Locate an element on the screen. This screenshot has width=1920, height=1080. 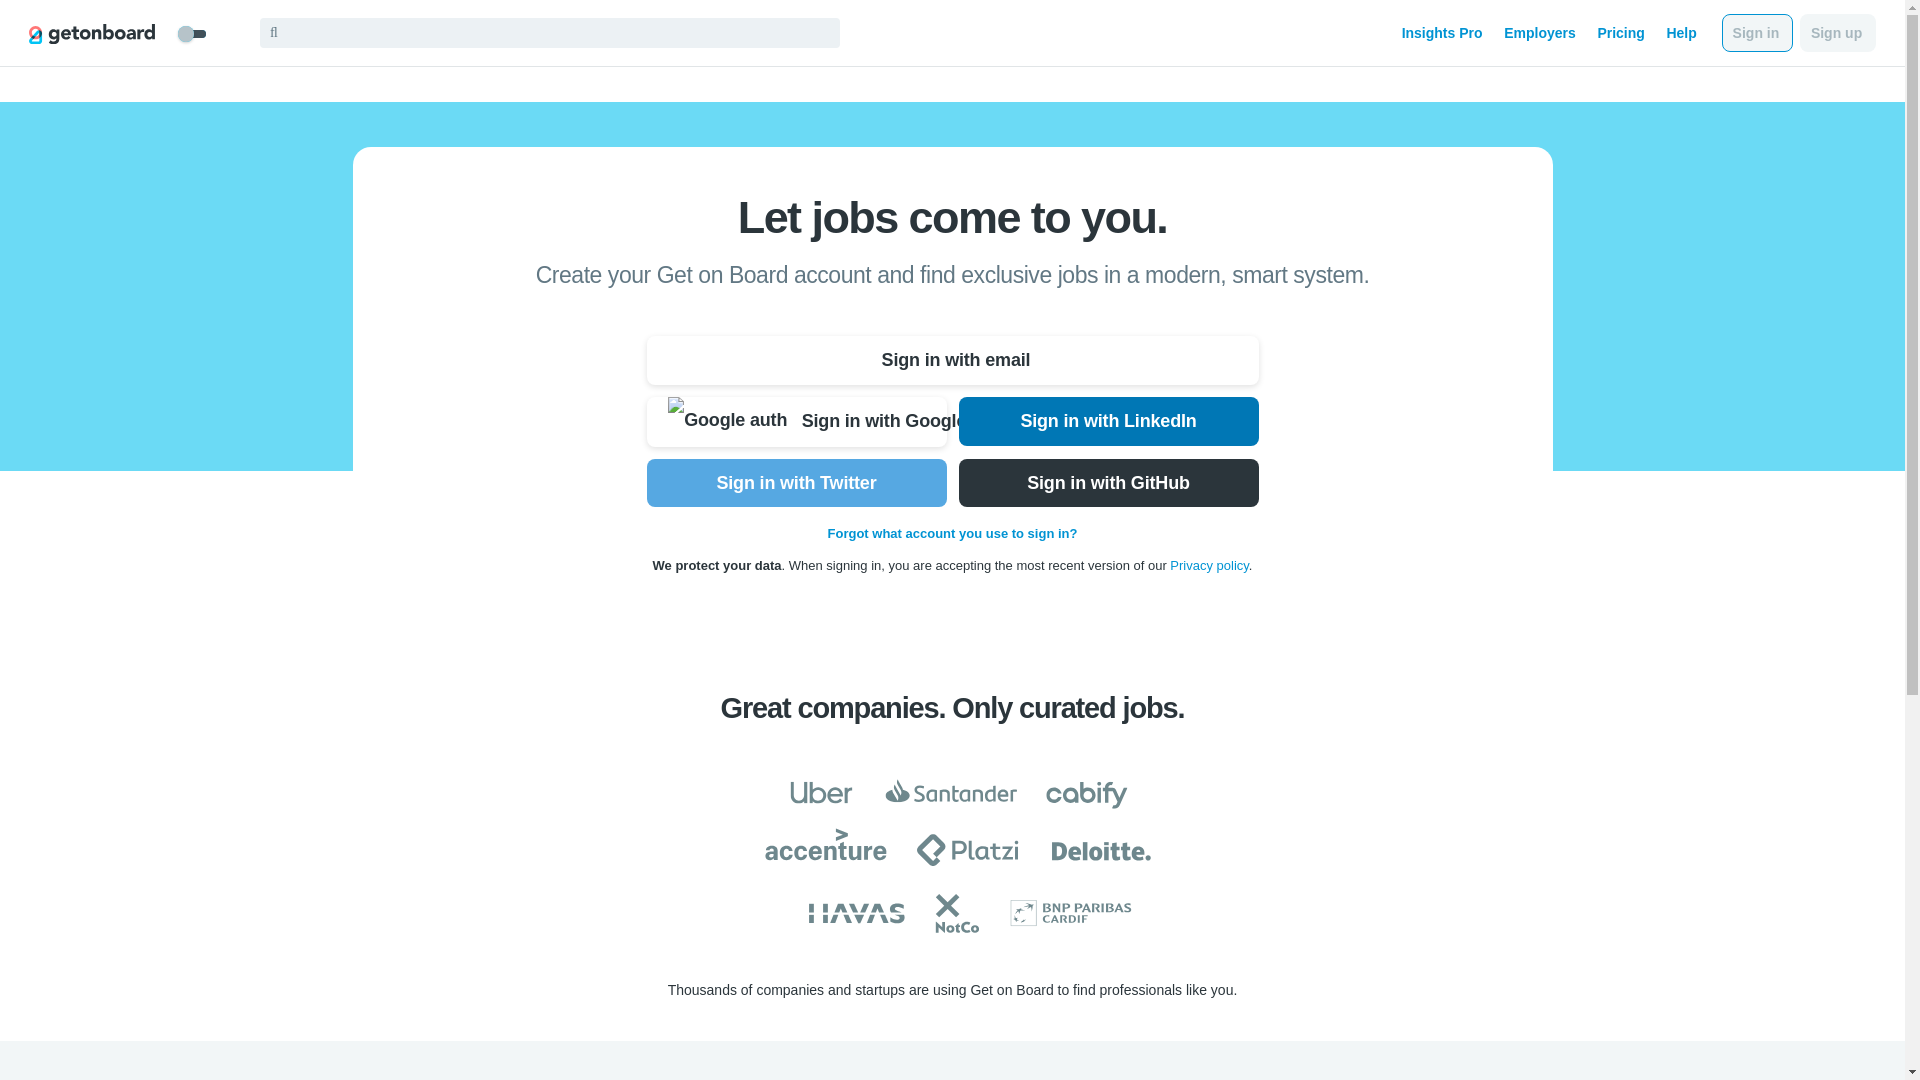
Sign in with GitHub is located at coordinates (1108, 483).